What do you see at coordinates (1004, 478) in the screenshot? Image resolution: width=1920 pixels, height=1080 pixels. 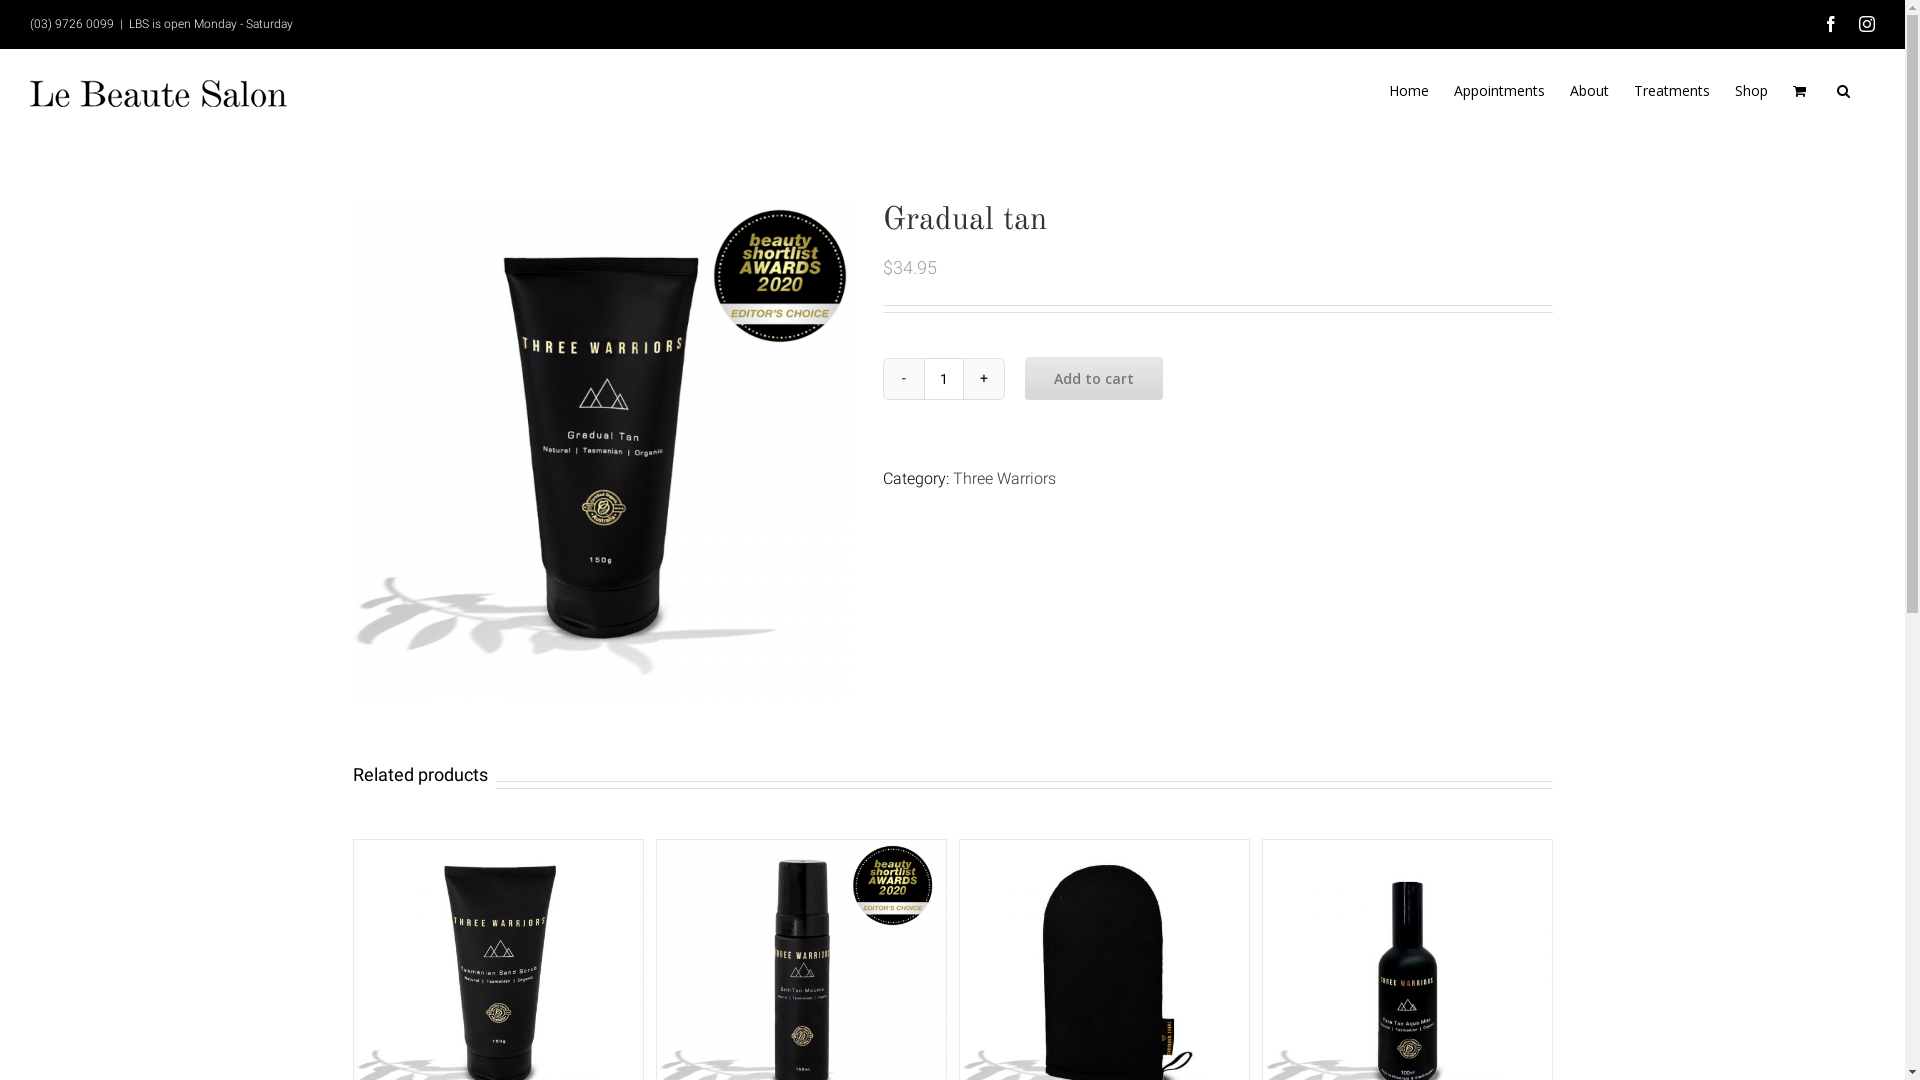 I see `Three Warriors` at bounding box center [1004, 478].